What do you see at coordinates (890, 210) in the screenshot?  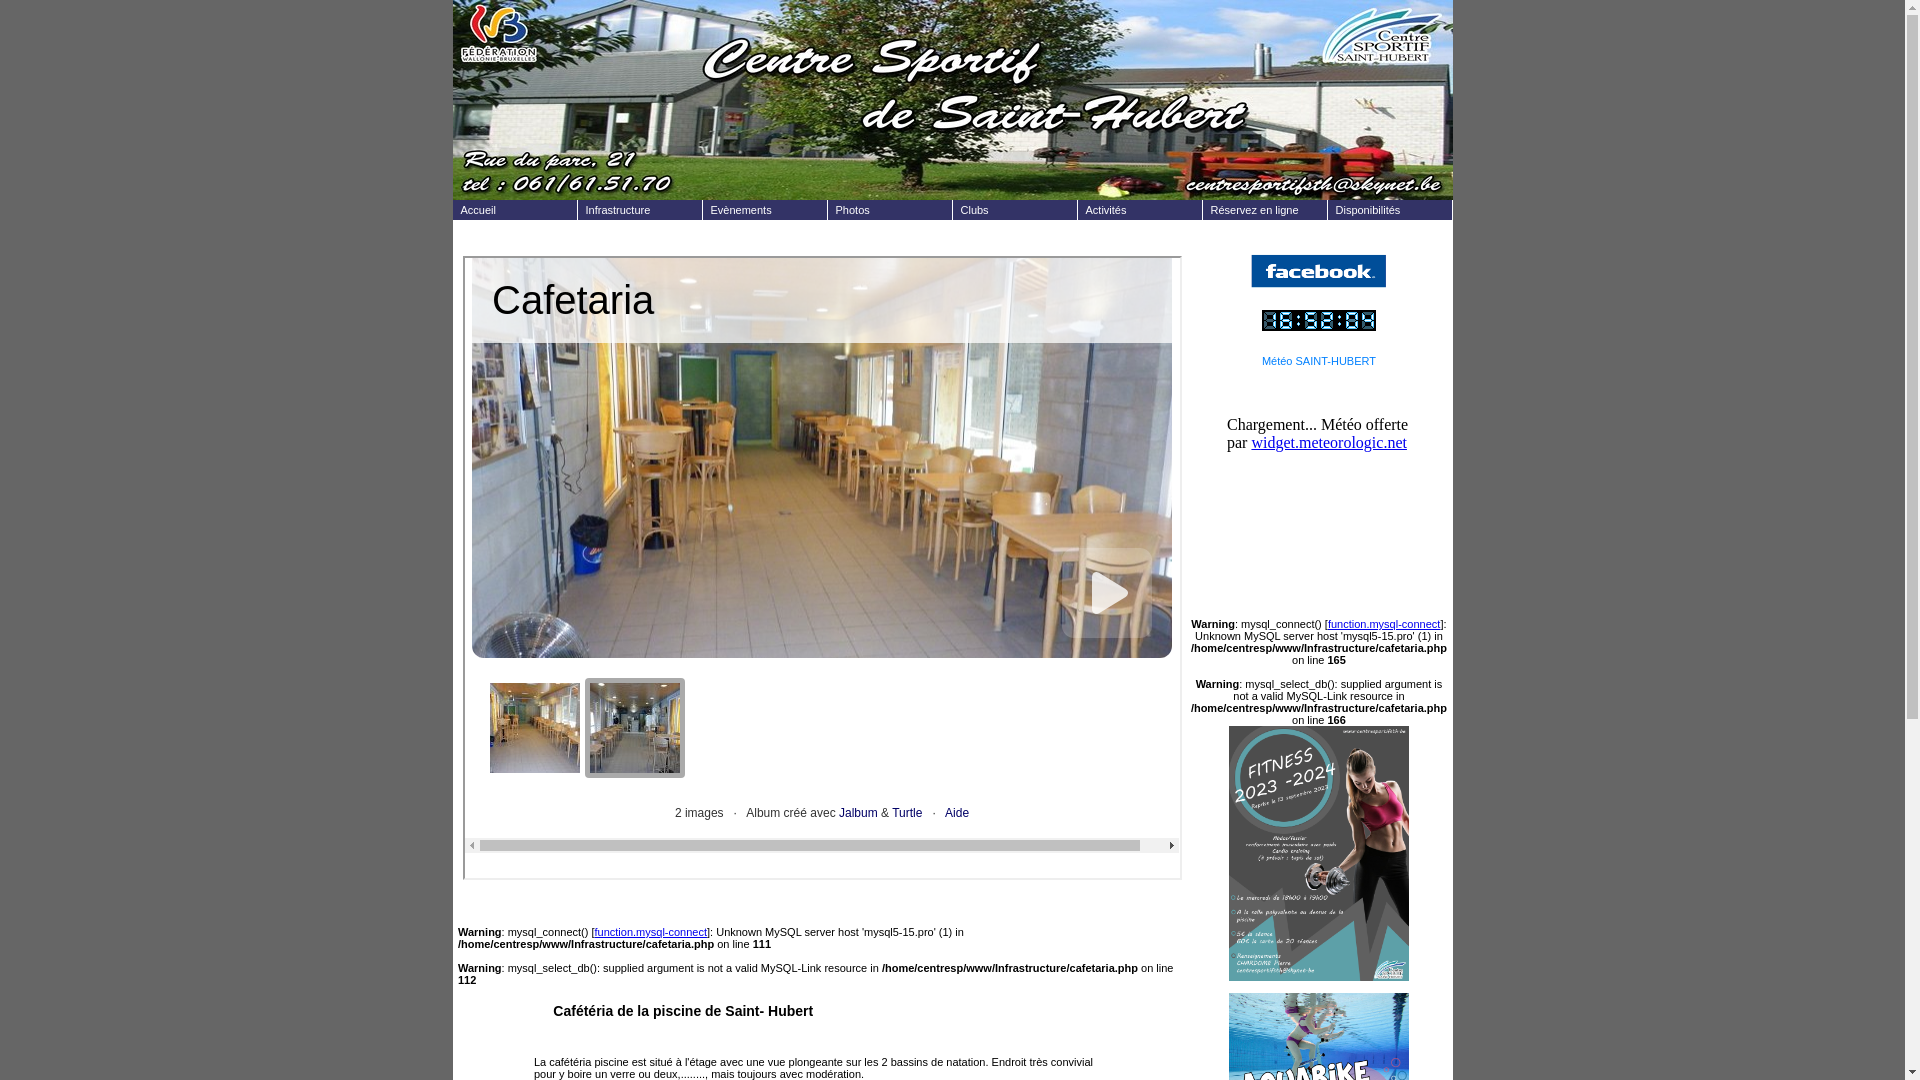 I see `Photos` at bounding box center [890, 210].